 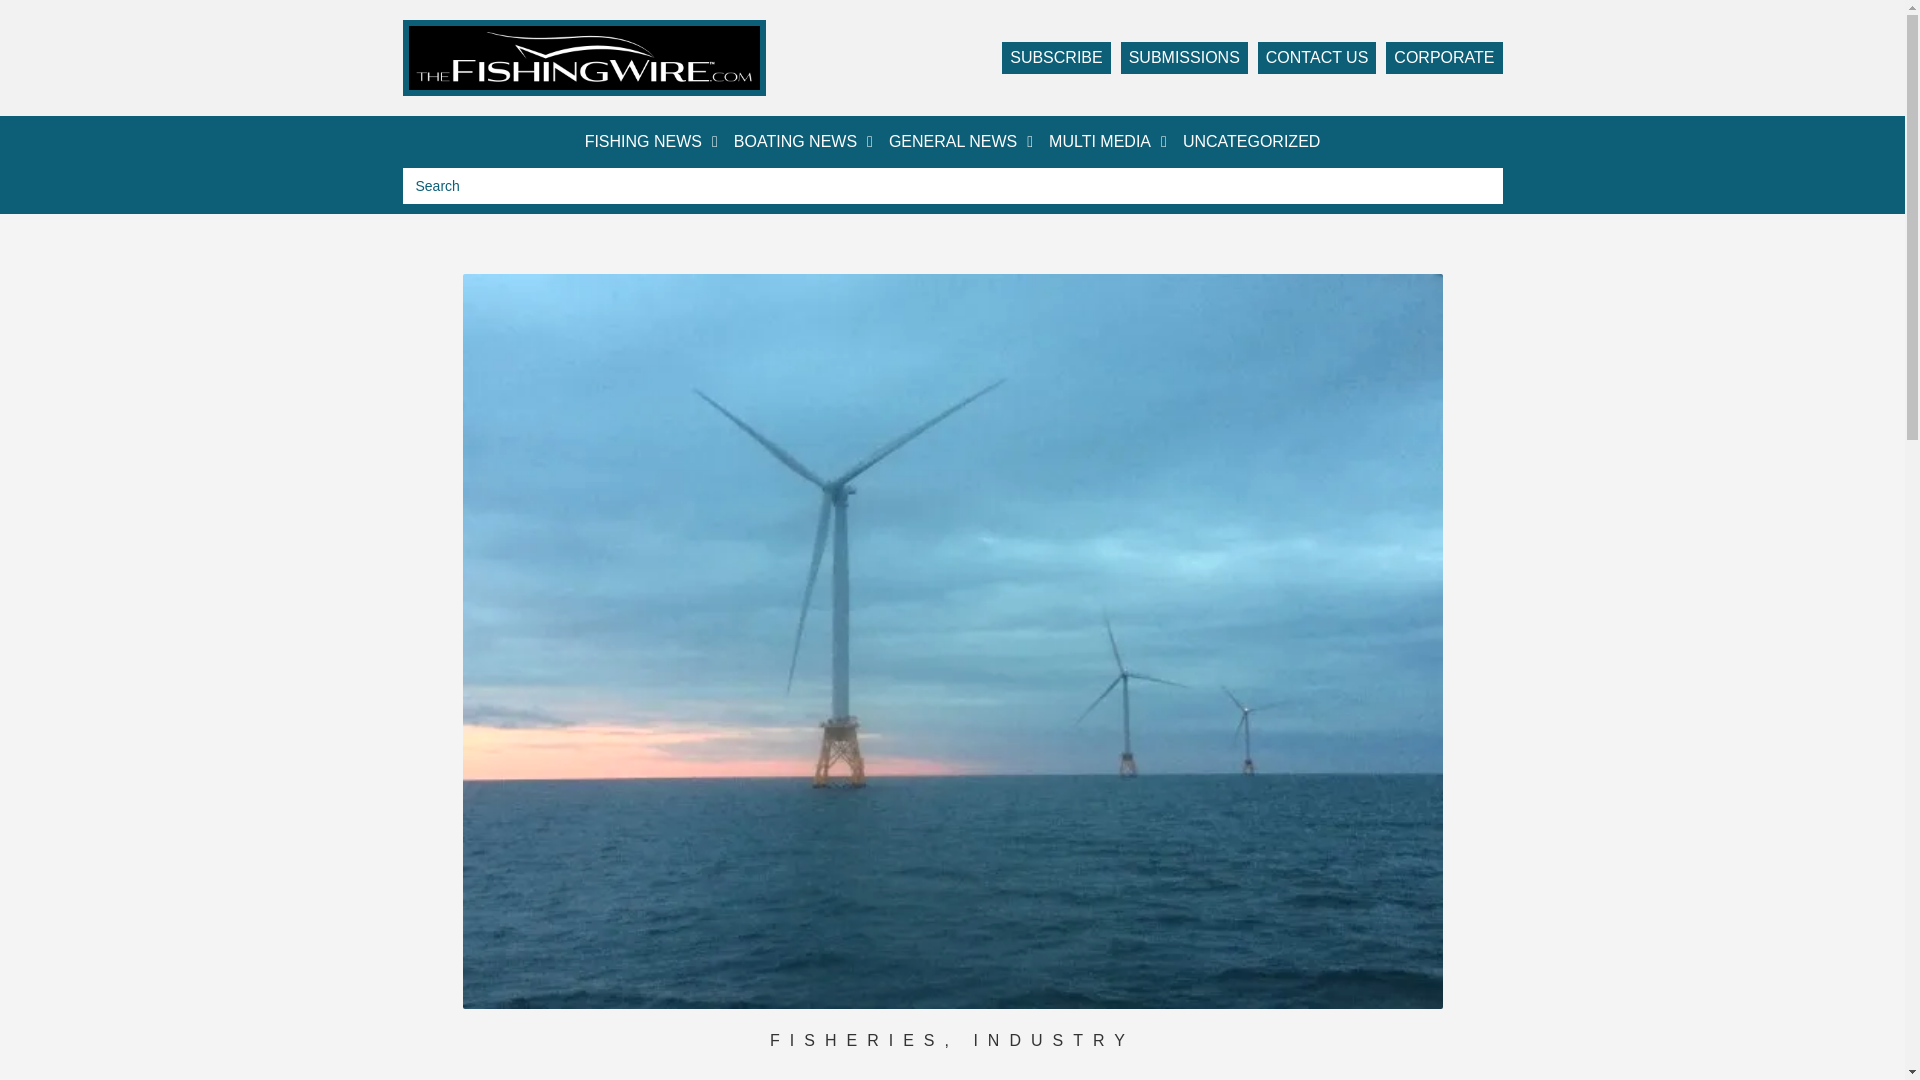 What do you see at coordinates (1184, 58) in the screenshot?
I see `SUBMISSIONS` at bounding box center [1184, 58].